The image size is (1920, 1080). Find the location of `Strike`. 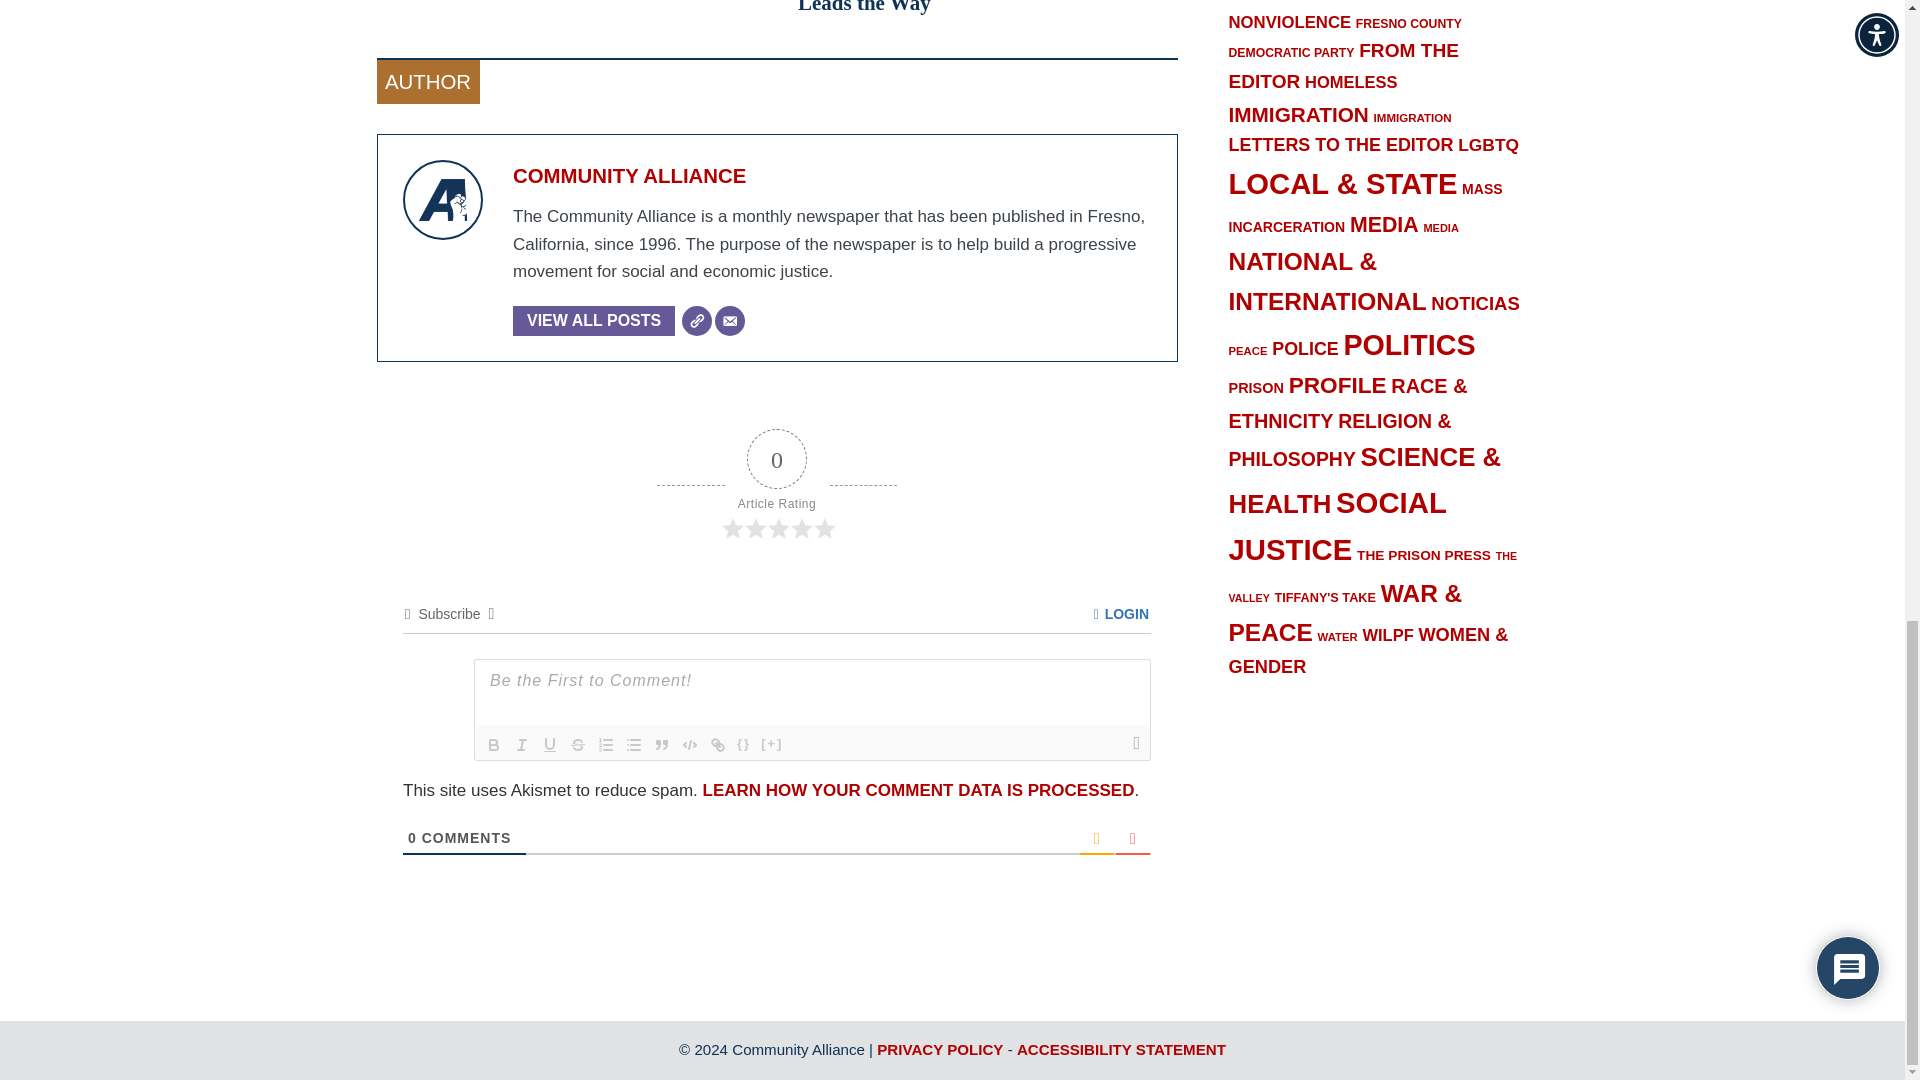

Strike is located at coordinates (578, 745).